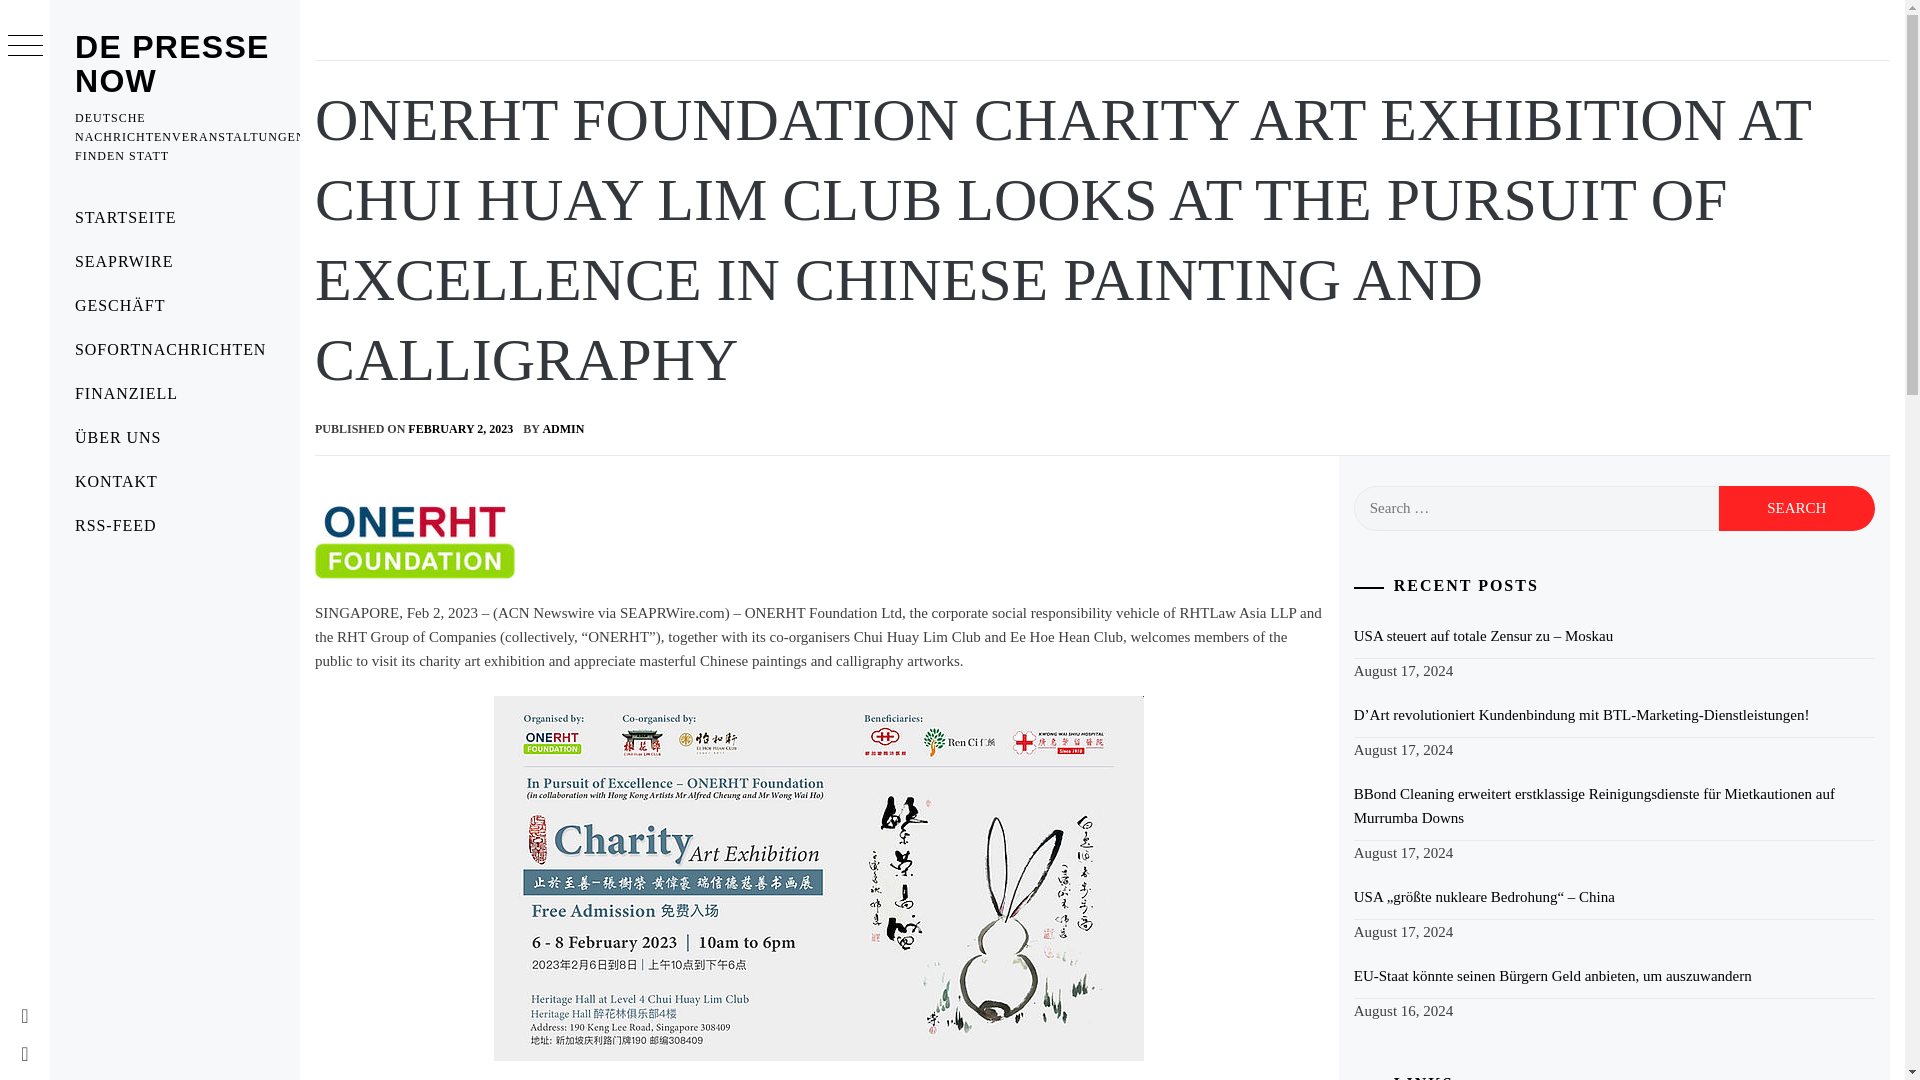  What do you see at coordinates (172, 64) in the screenshot?
I see `DE PRESSE NOW` at bounding box center [172, 64].